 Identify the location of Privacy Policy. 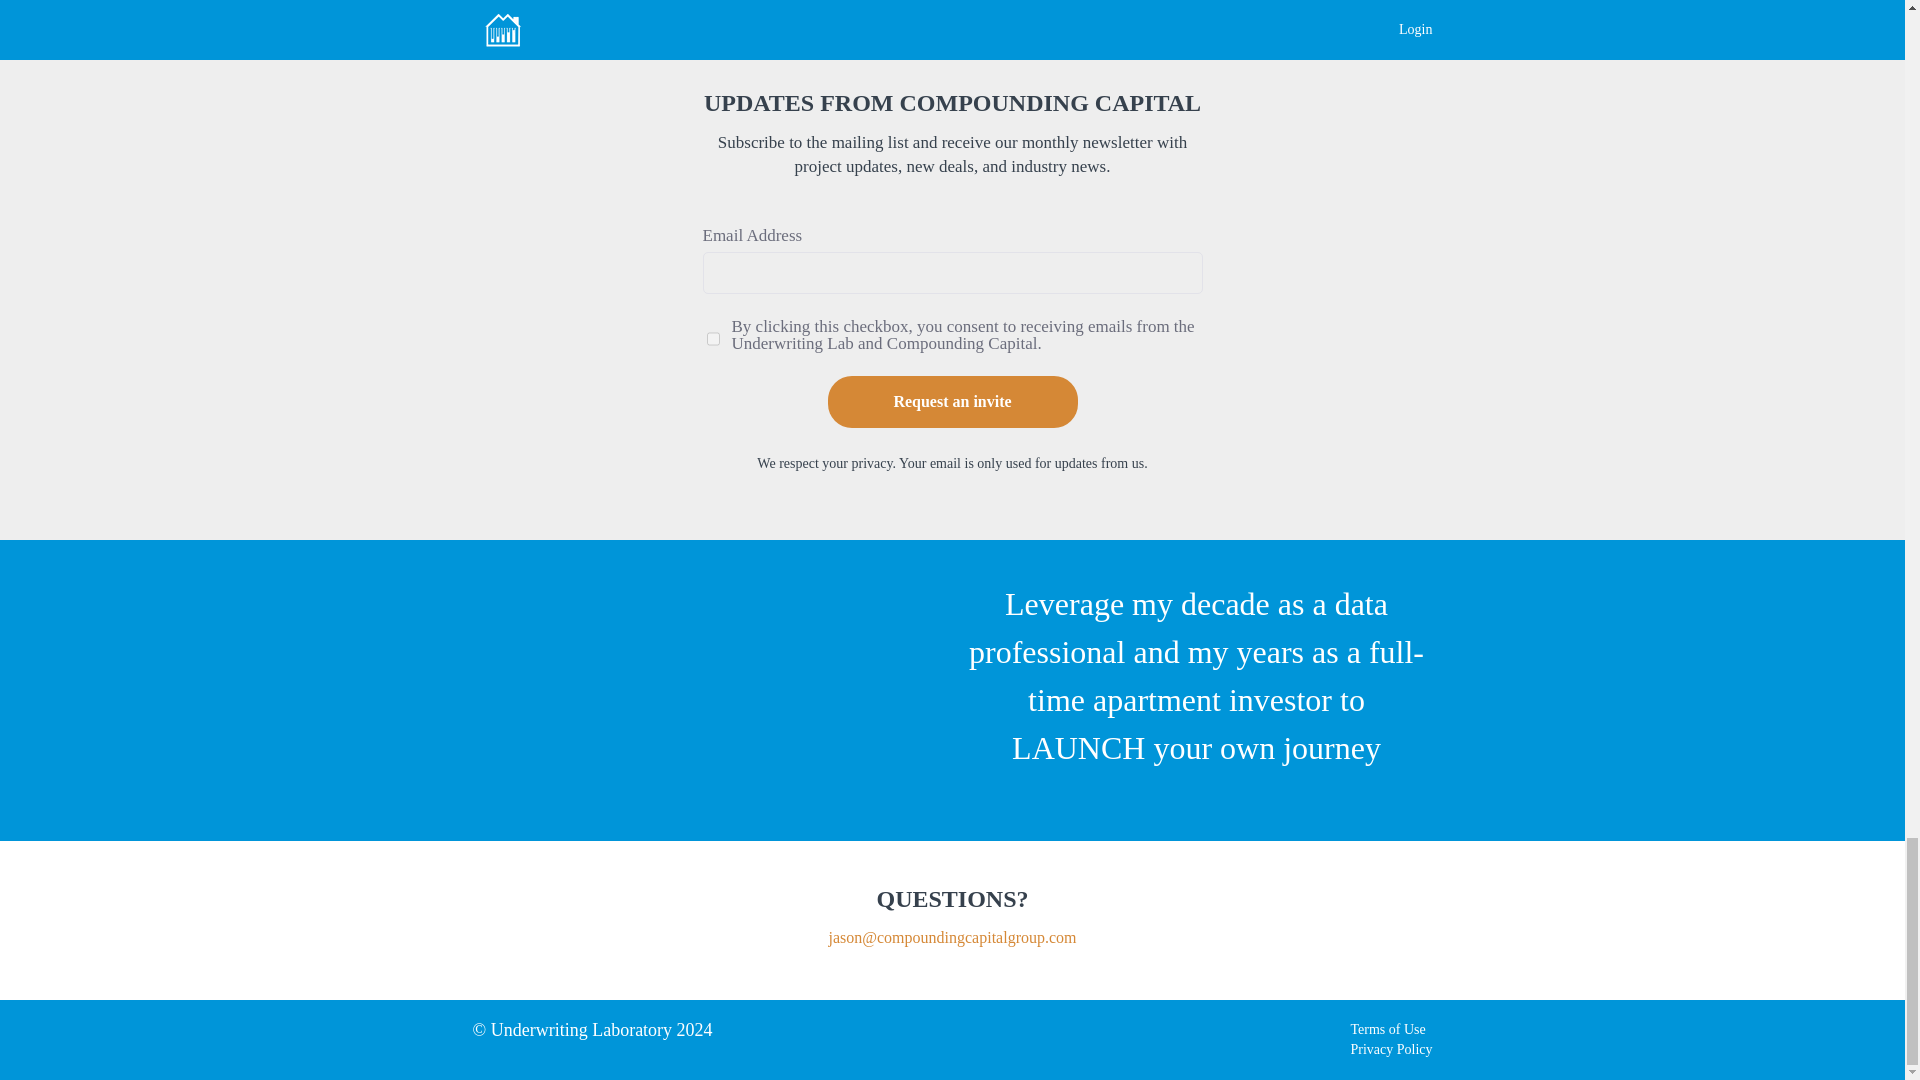
(1390, 1050).